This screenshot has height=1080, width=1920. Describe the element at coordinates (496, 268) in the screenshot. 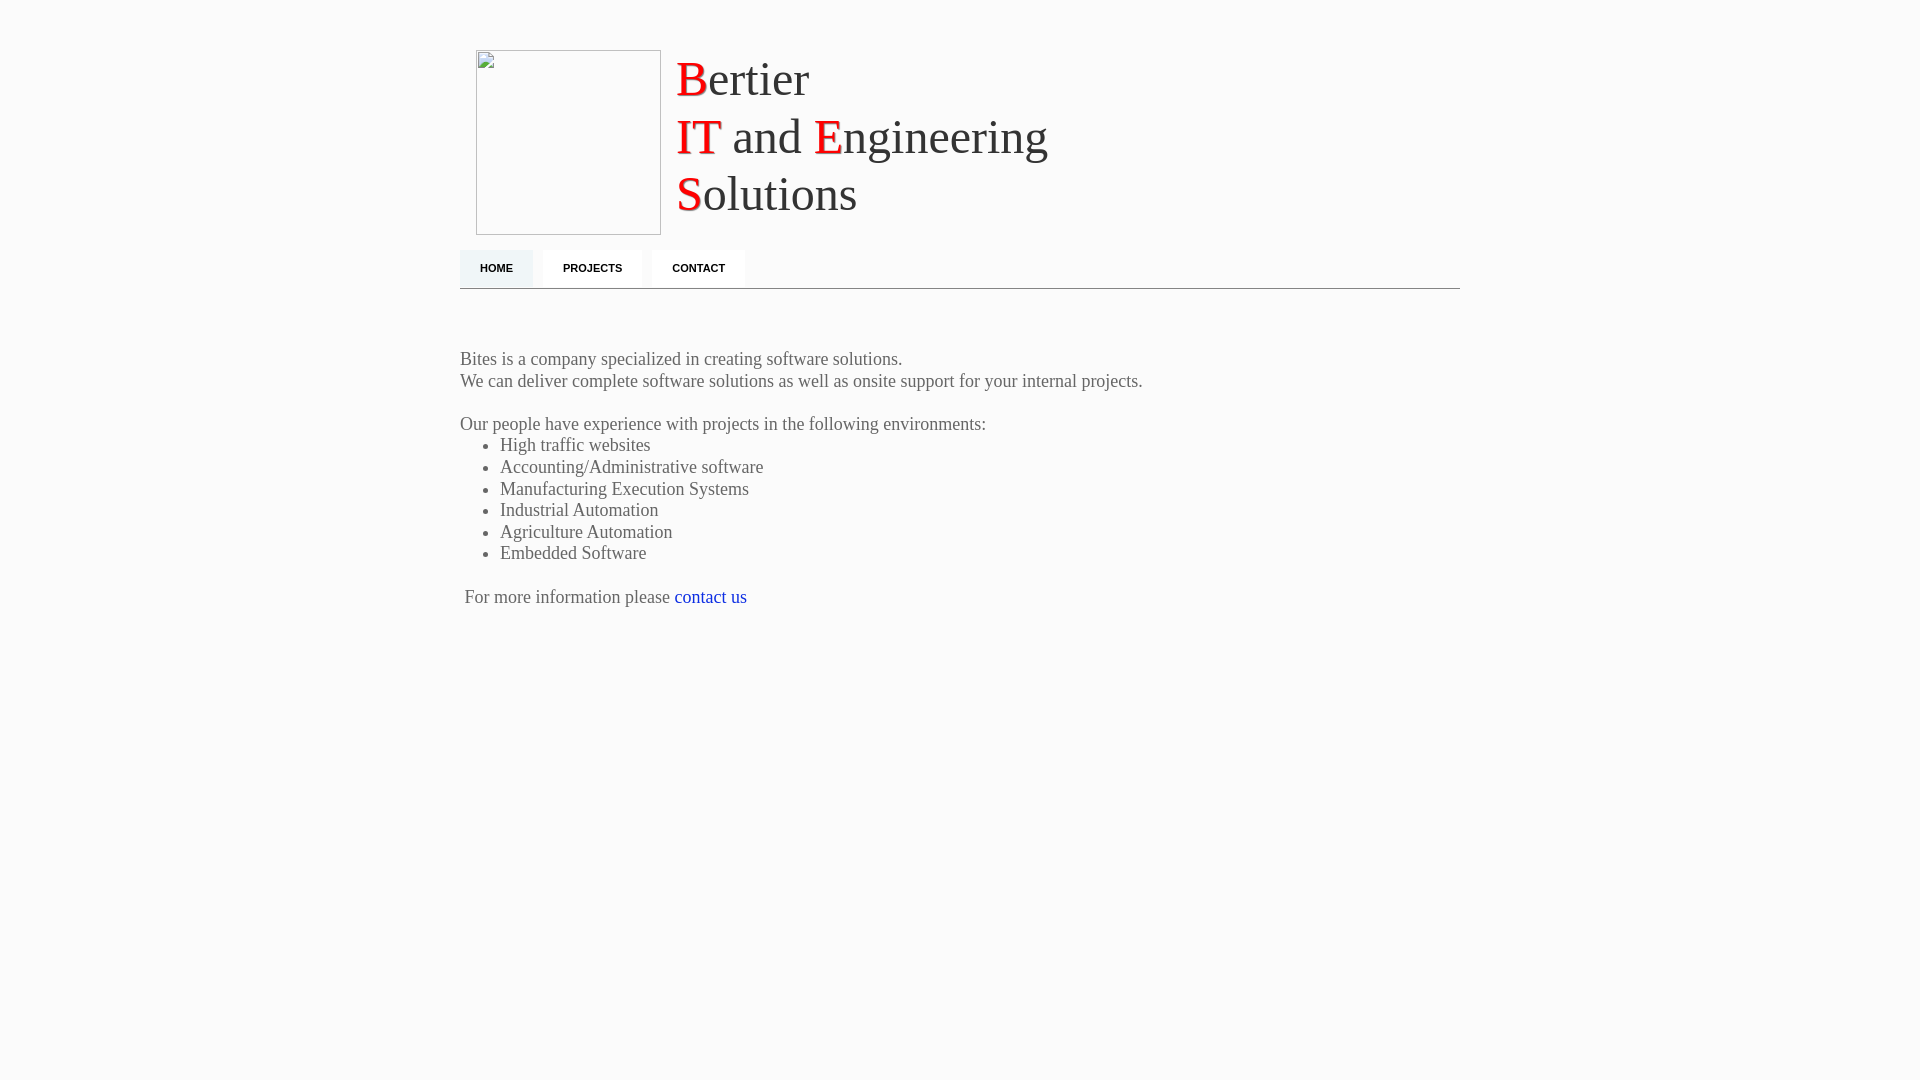

I see `HOME` at that location.